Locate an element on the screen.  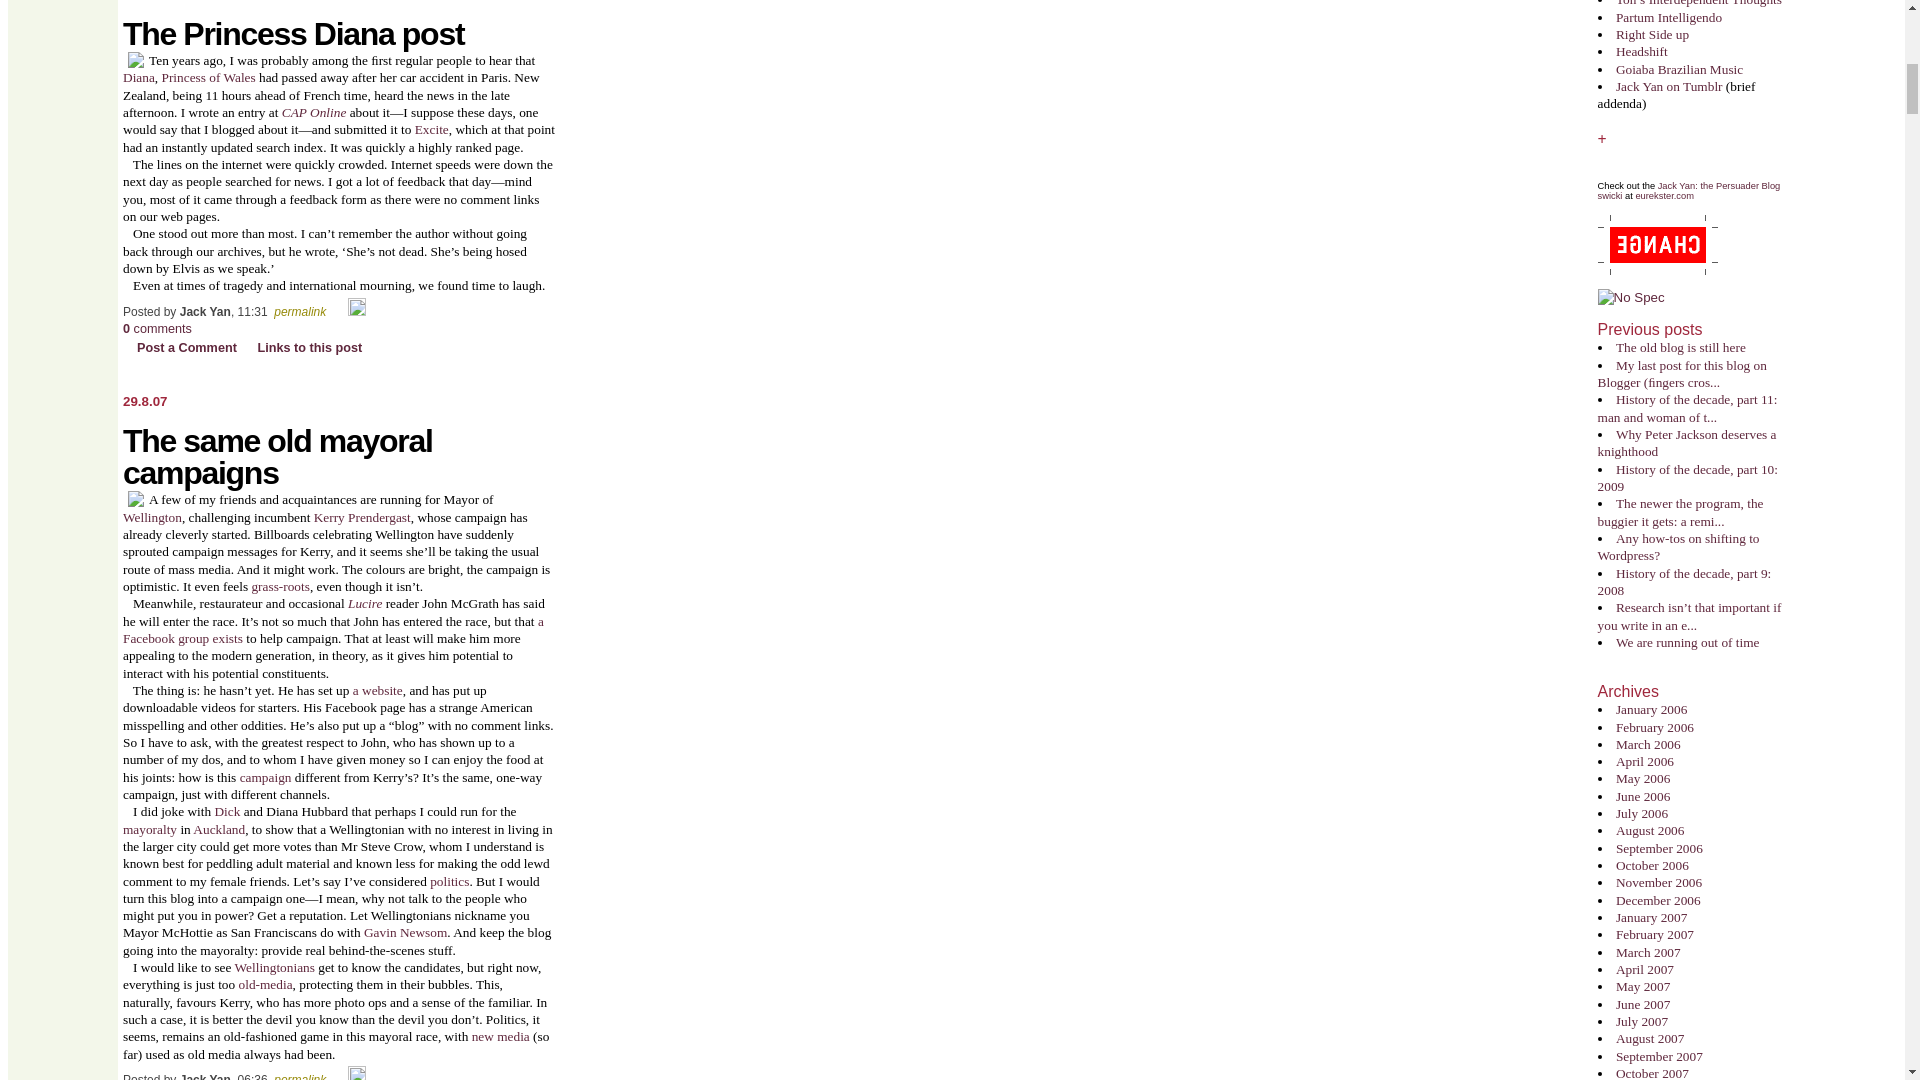
Email Post is located at coordinates (338, 310).